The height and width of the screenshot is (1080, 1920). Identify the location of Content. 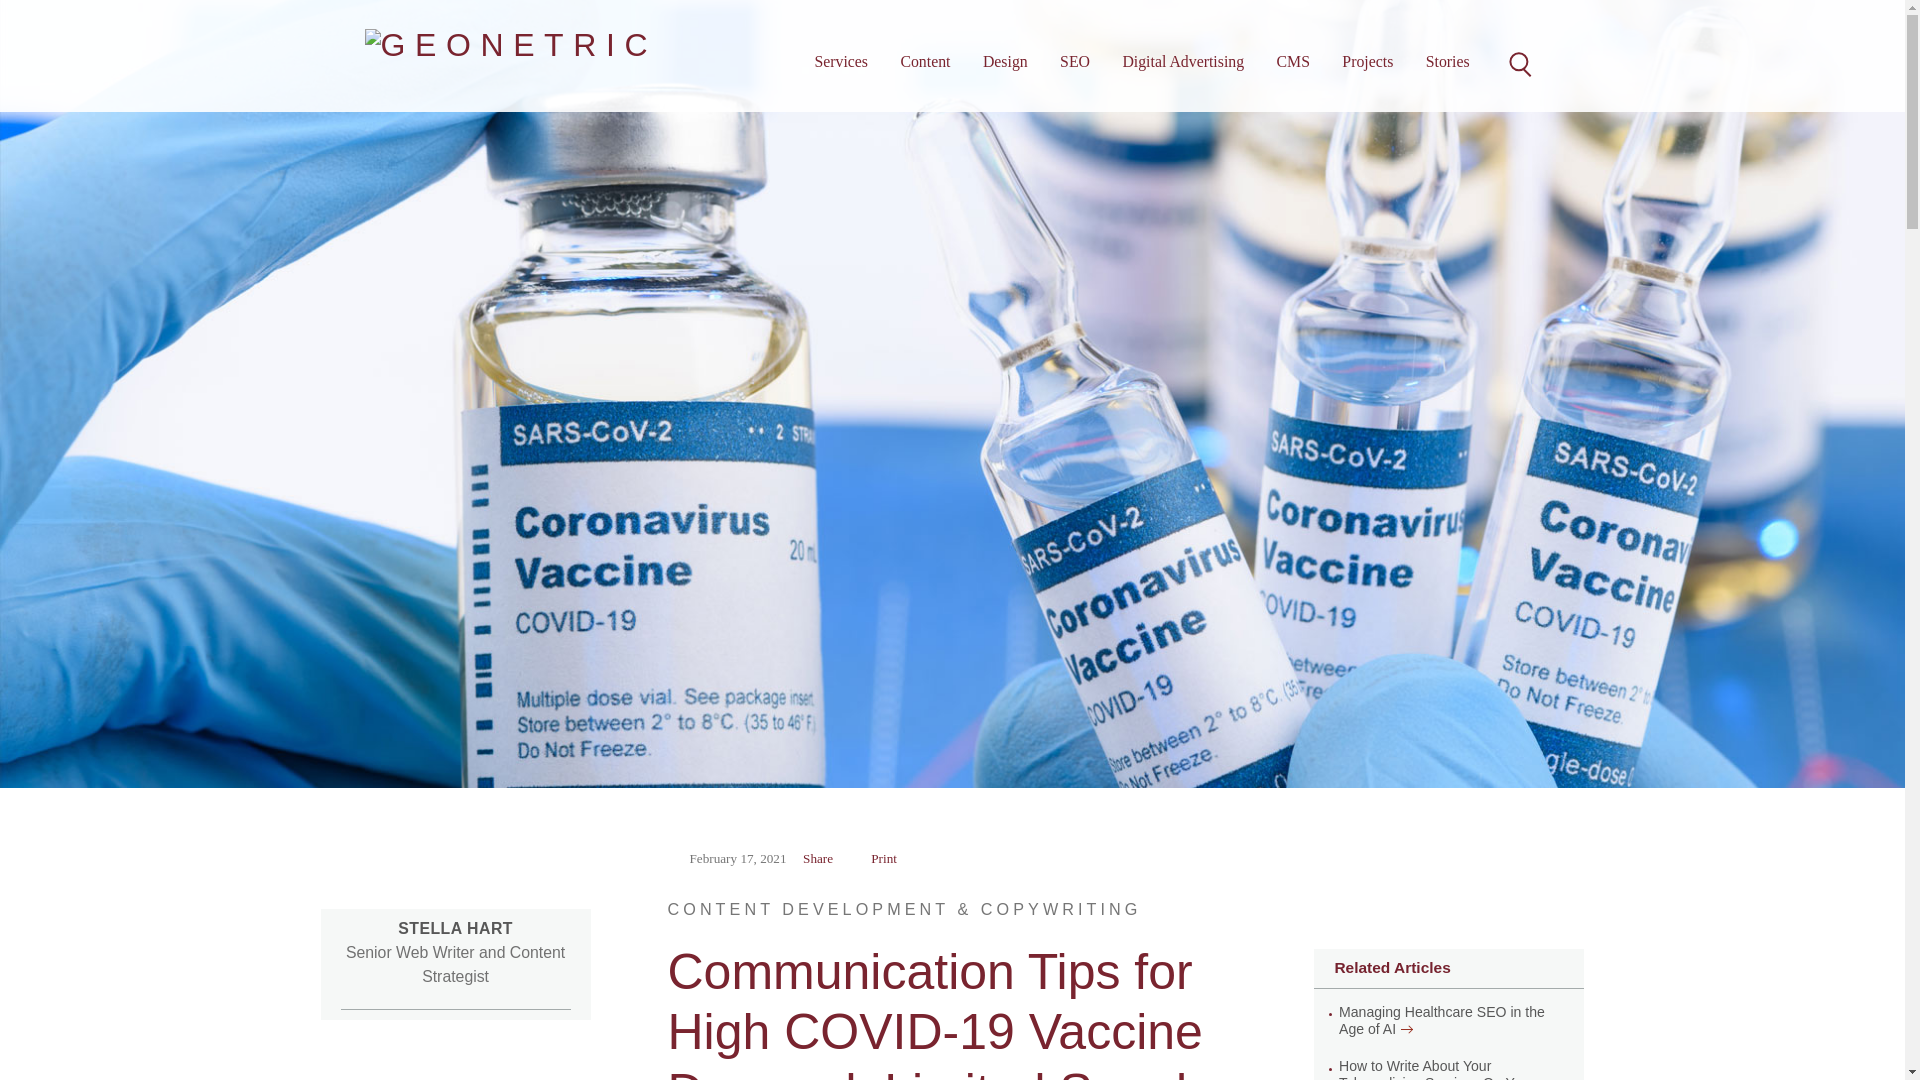
(925, 62).